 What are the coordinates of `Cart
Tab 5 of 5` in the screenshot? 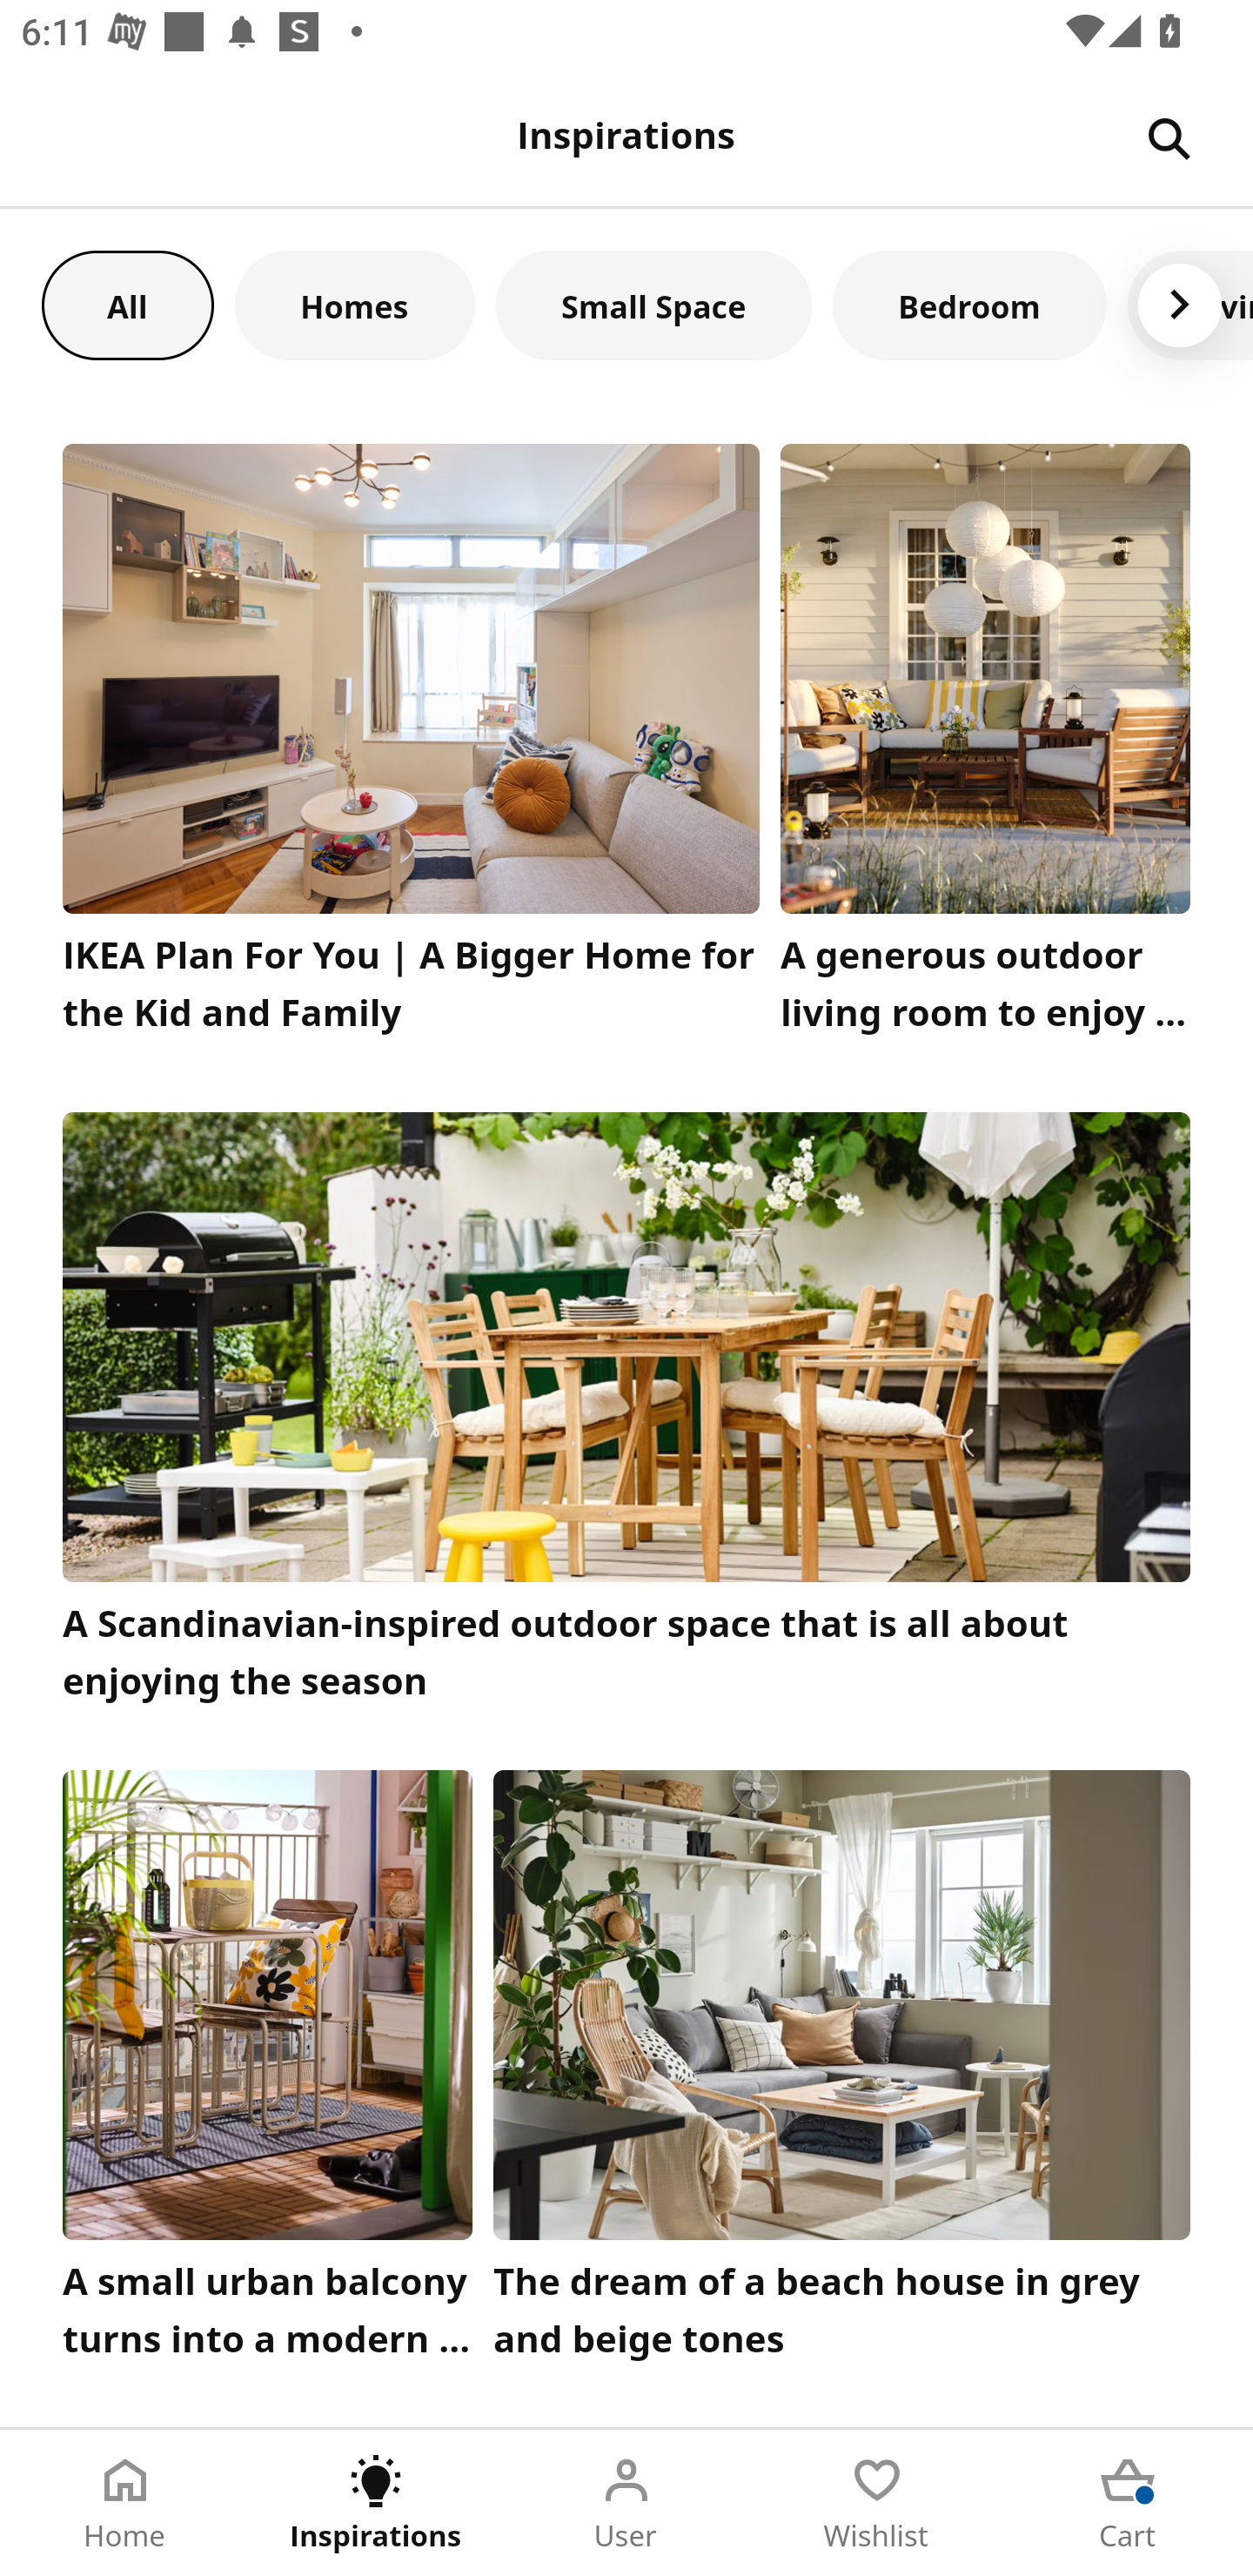 It's located at (1128, 2503).